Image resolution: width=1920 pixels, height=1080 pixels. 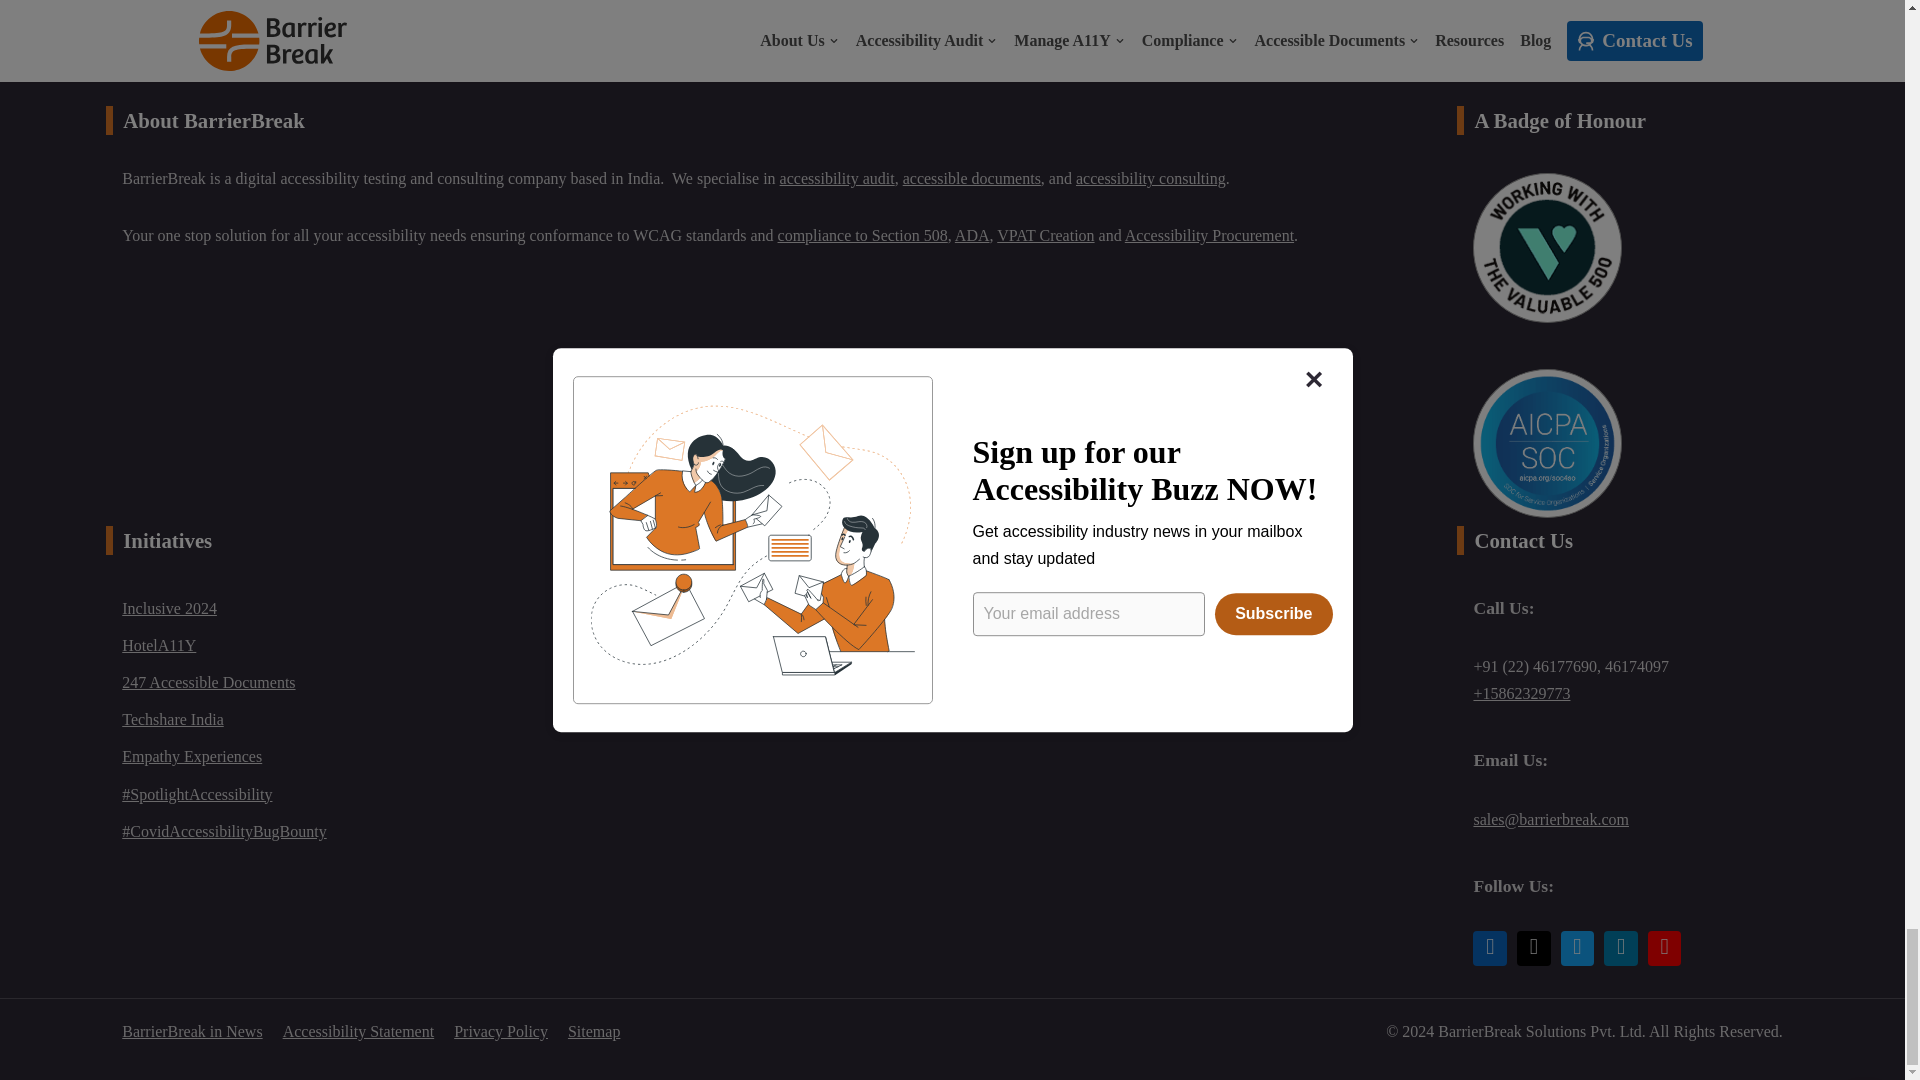 I want to click on BarrierBreak on Youtube, so click(x=1664, y=948).